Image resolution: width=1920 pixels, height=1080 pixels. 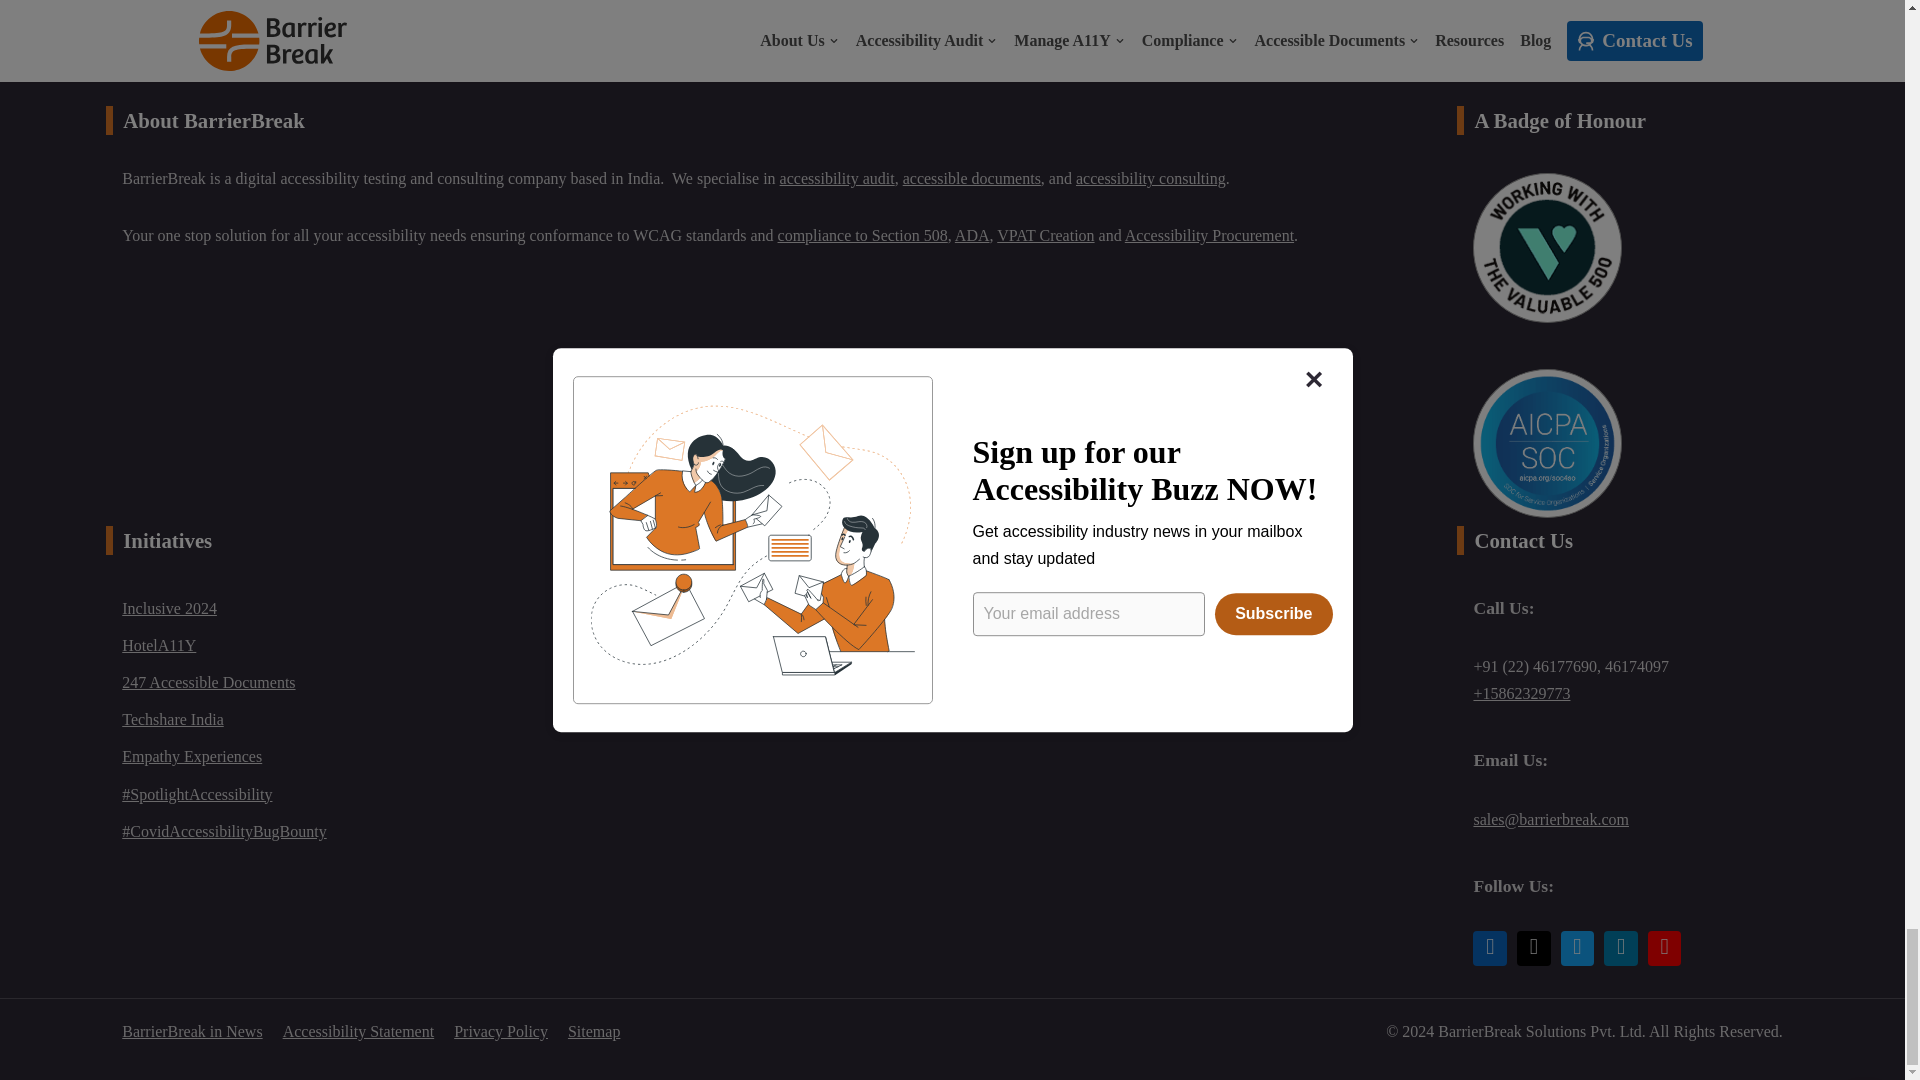 I want to click on BarrierBreak on Youtube, so click(x=1664, y=948).